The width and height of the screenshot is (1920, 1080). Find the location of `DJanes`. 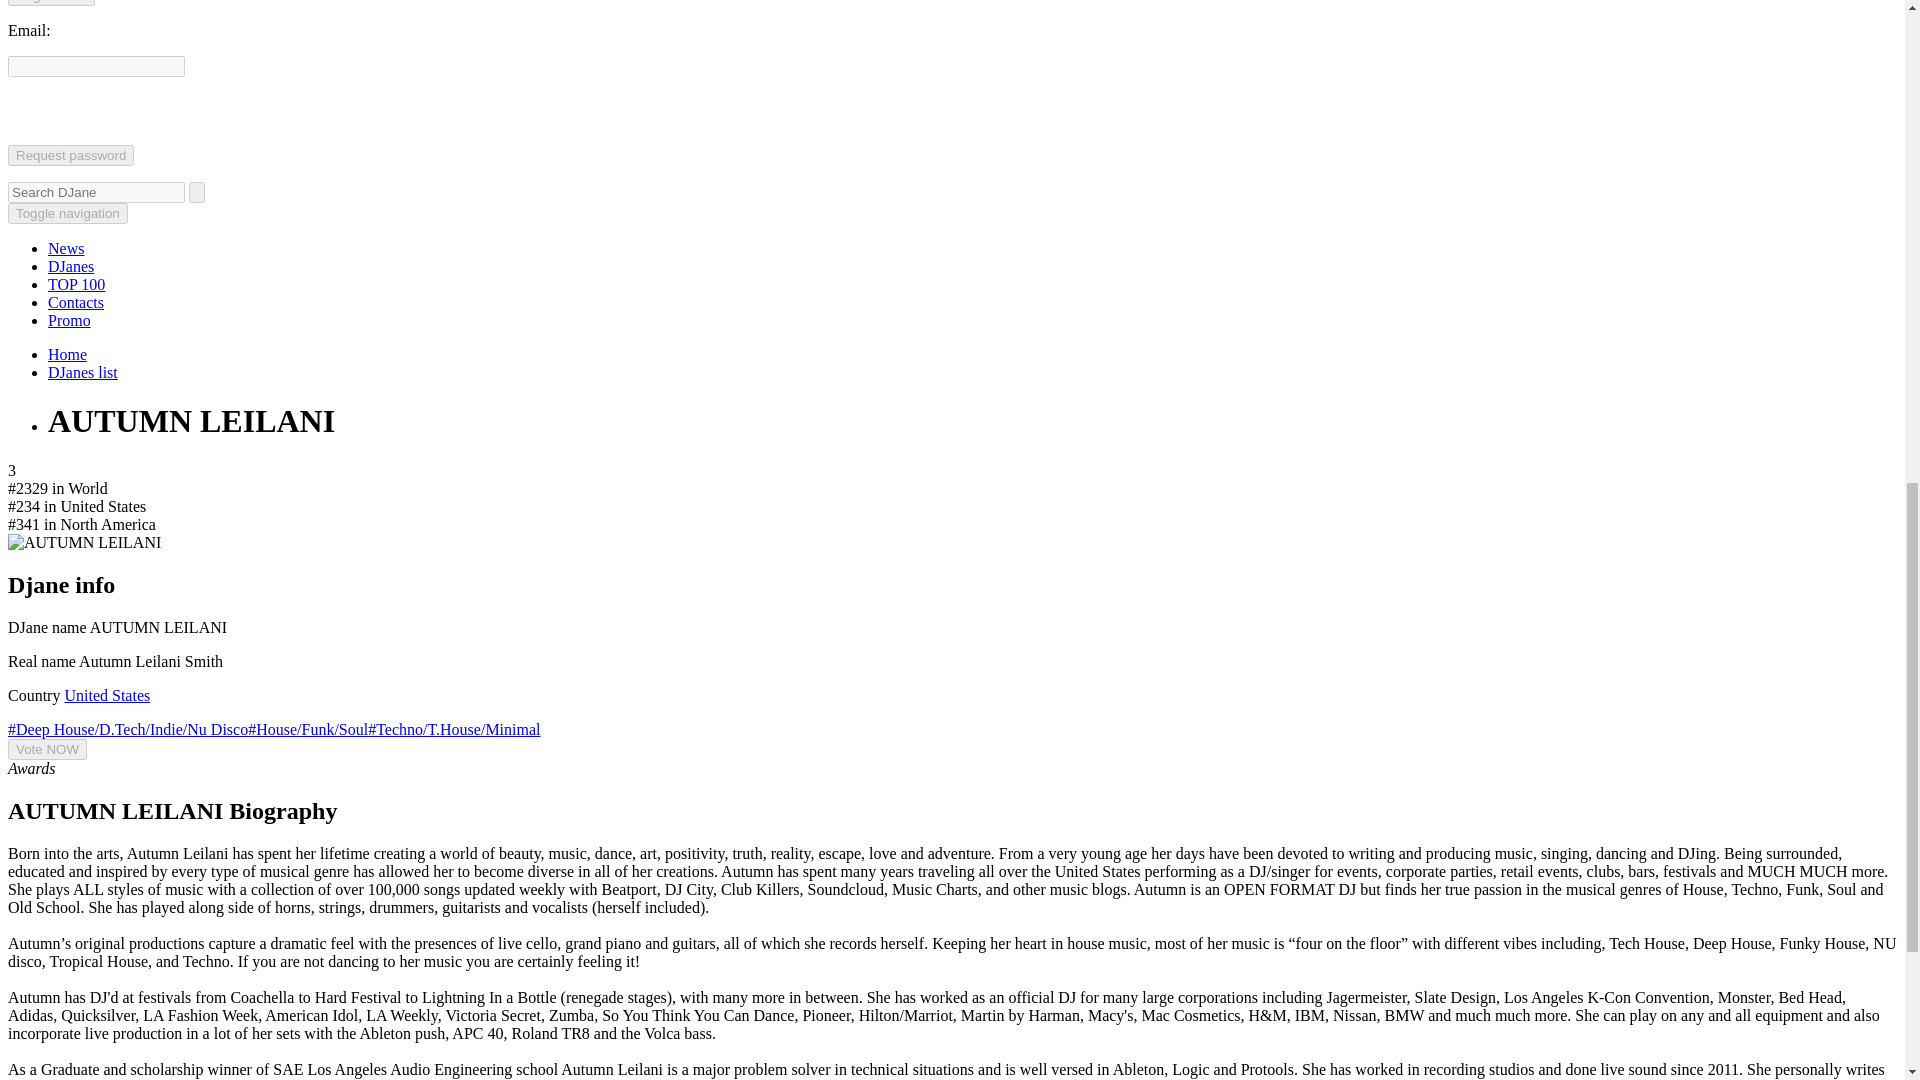

DJanes is located at coordinates (71, 266).